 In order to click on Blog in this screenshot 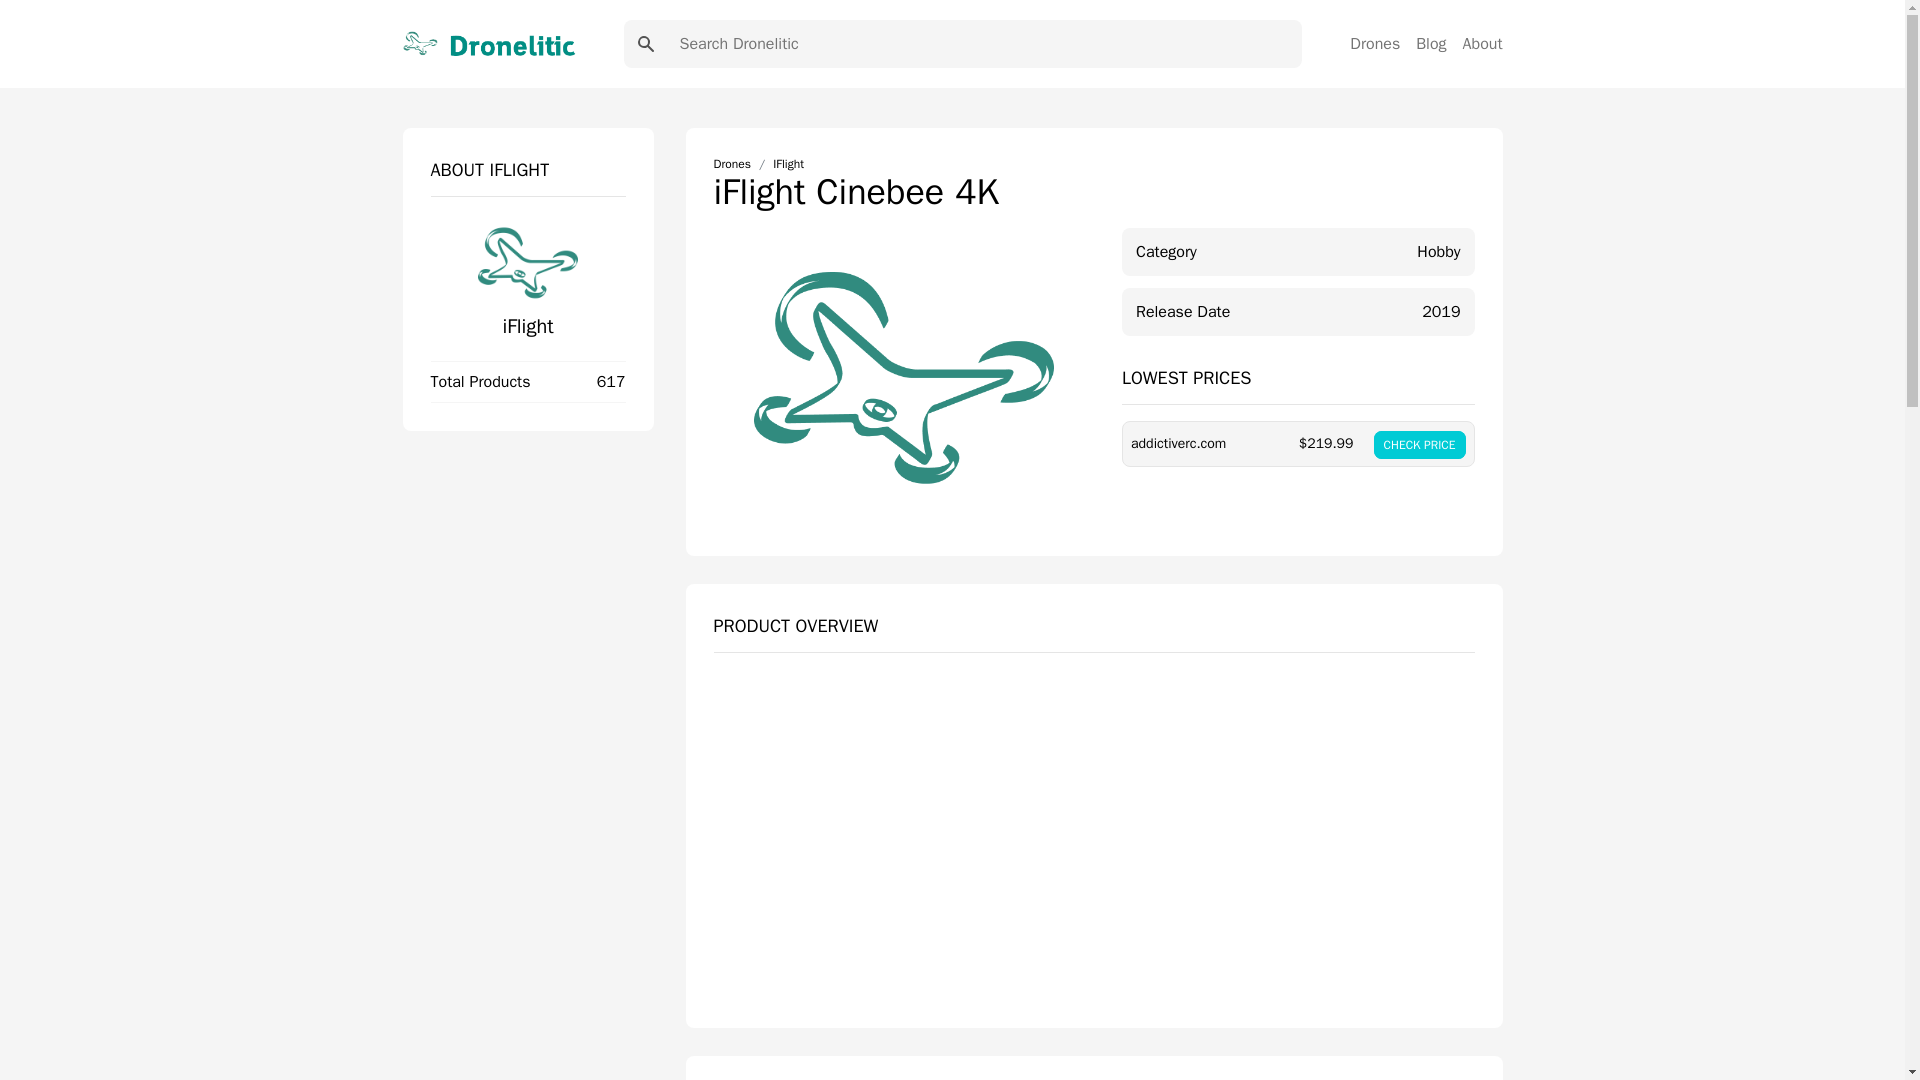, I will do `click(1430, 44)`.